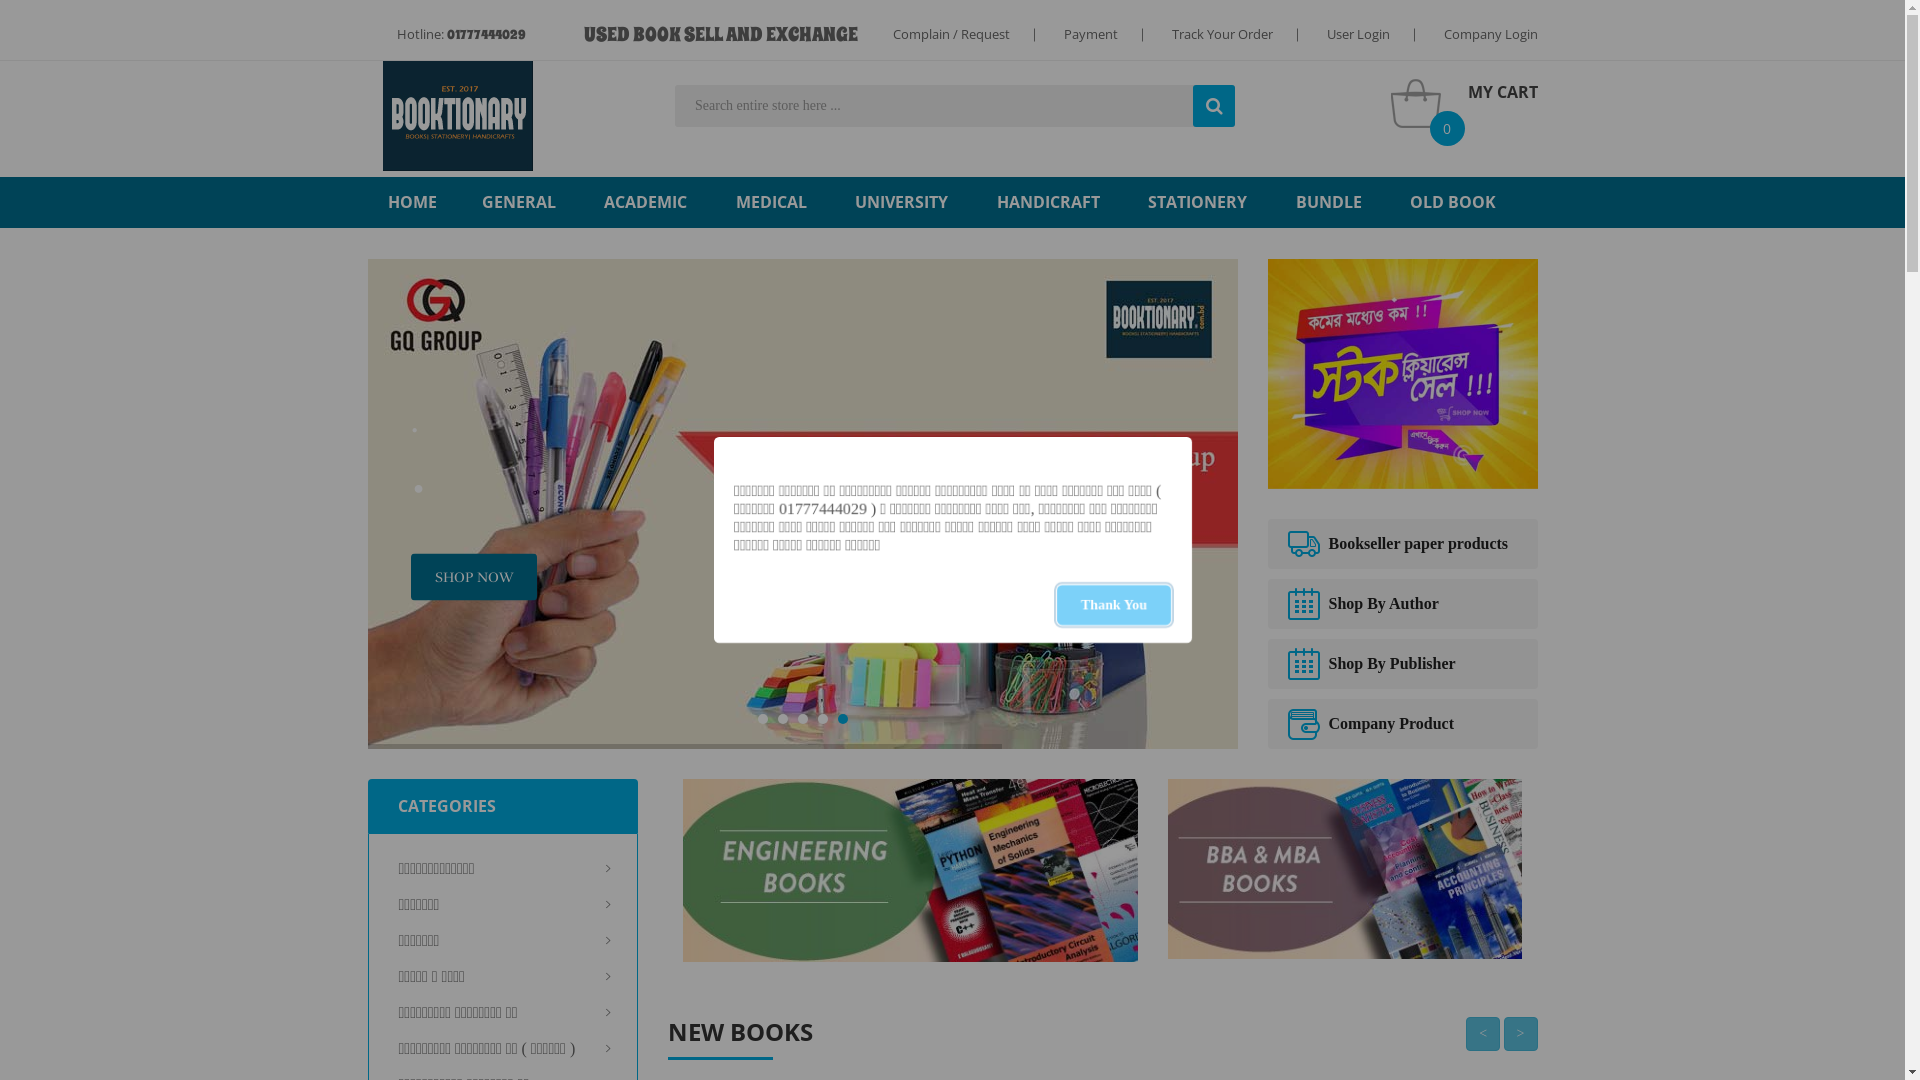  Describe the element at coordinates (902, 202) in the screenshot. I see `UNIVERSITY` at that location.